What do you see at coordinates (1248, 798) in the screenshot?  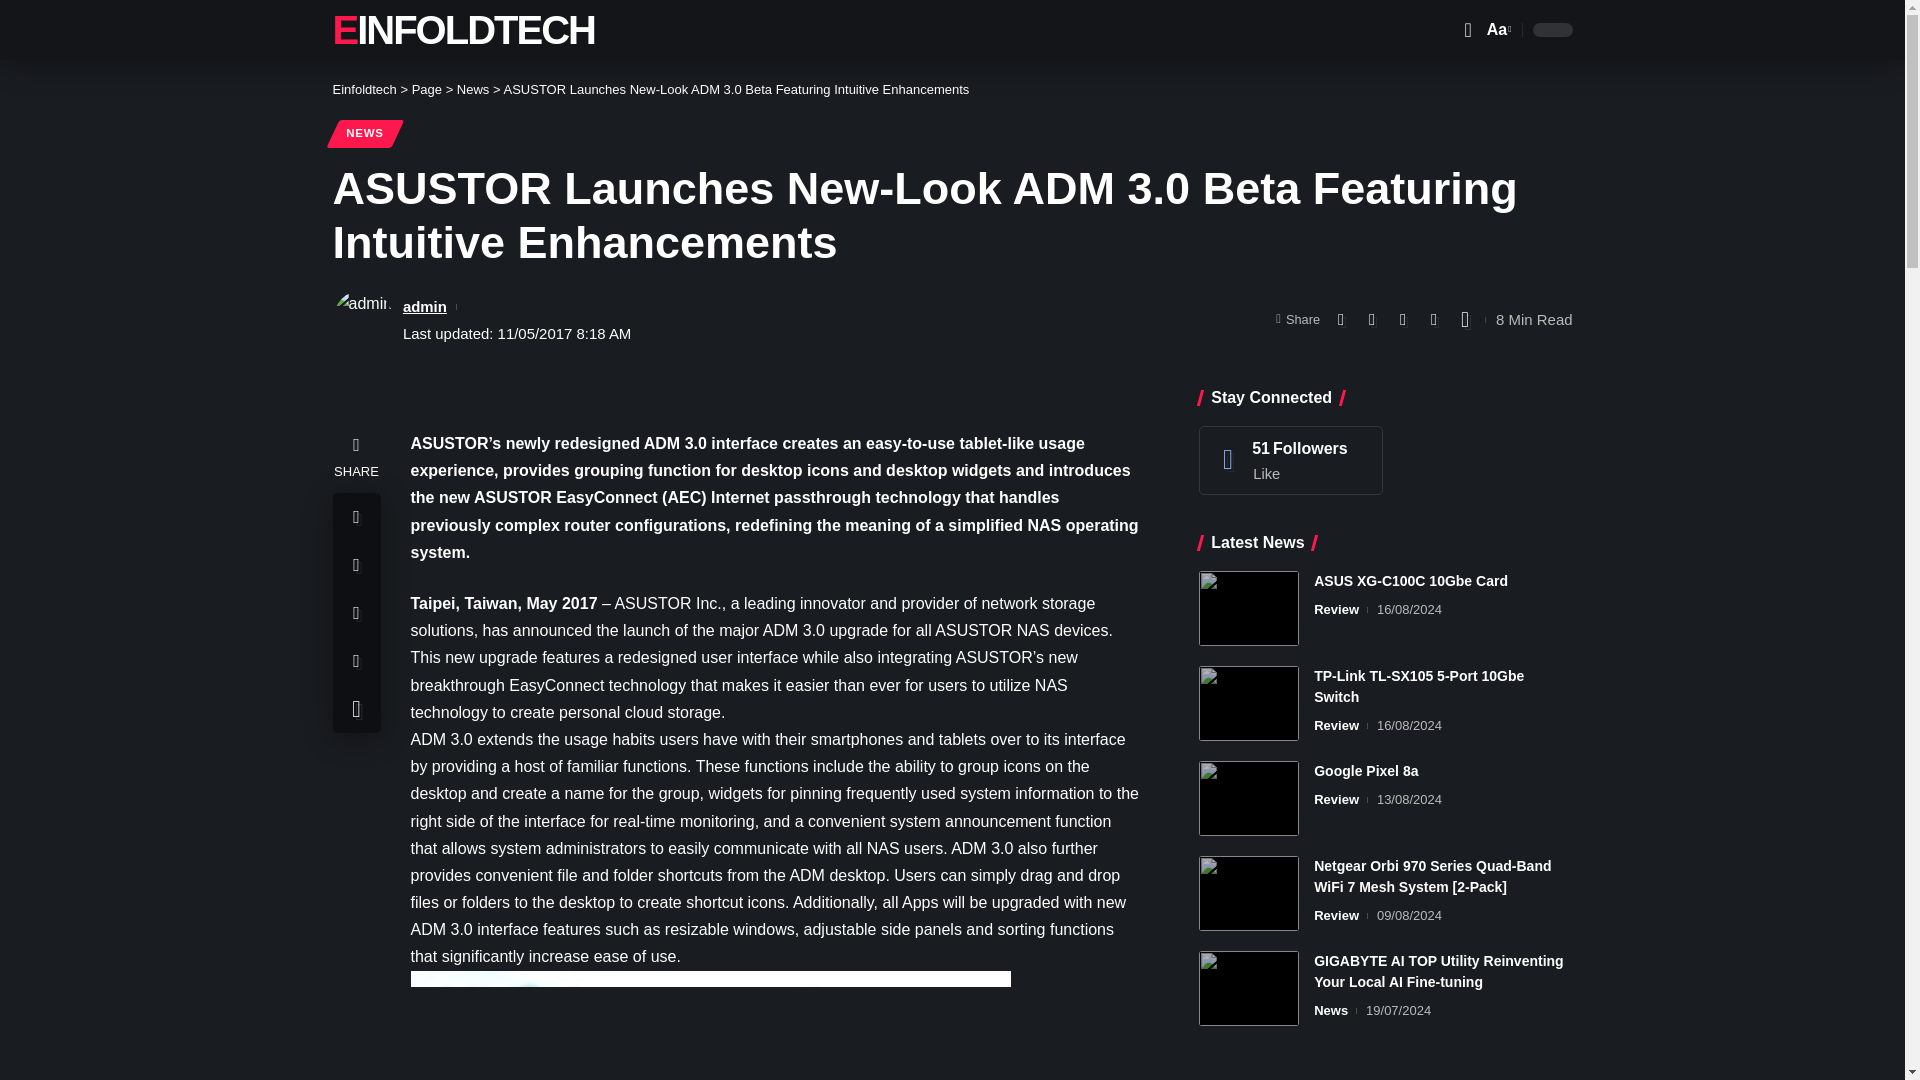 I see `Google Pixel 8a` at bounding box center [1248, 798].